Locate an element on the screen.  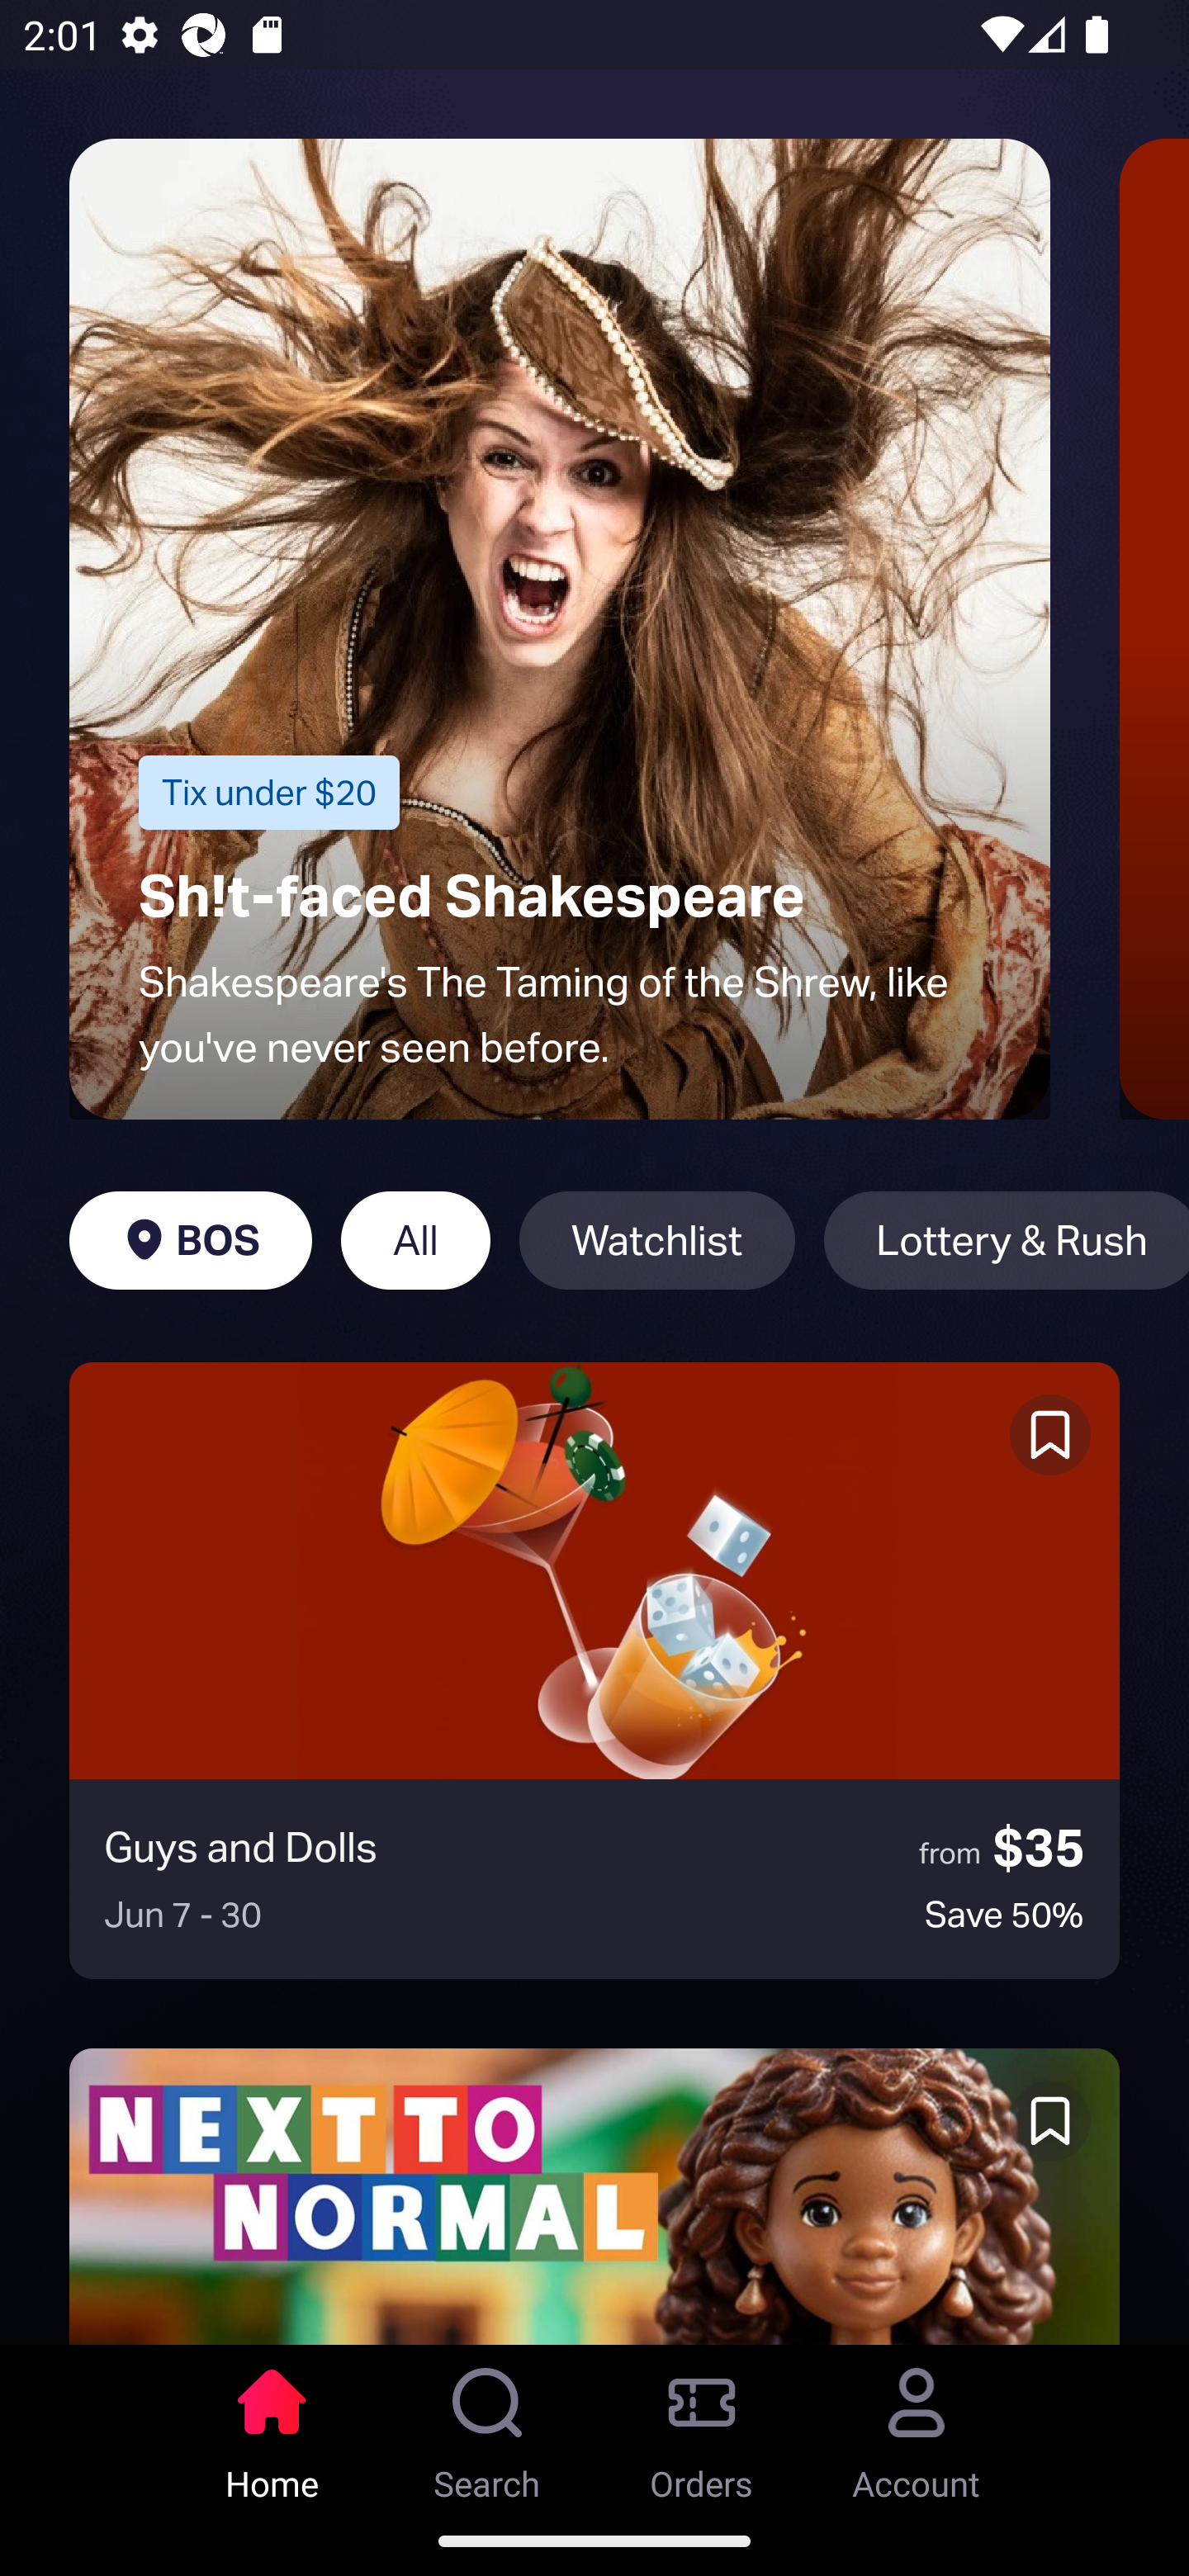
All is located at coordinates (415, 1240).